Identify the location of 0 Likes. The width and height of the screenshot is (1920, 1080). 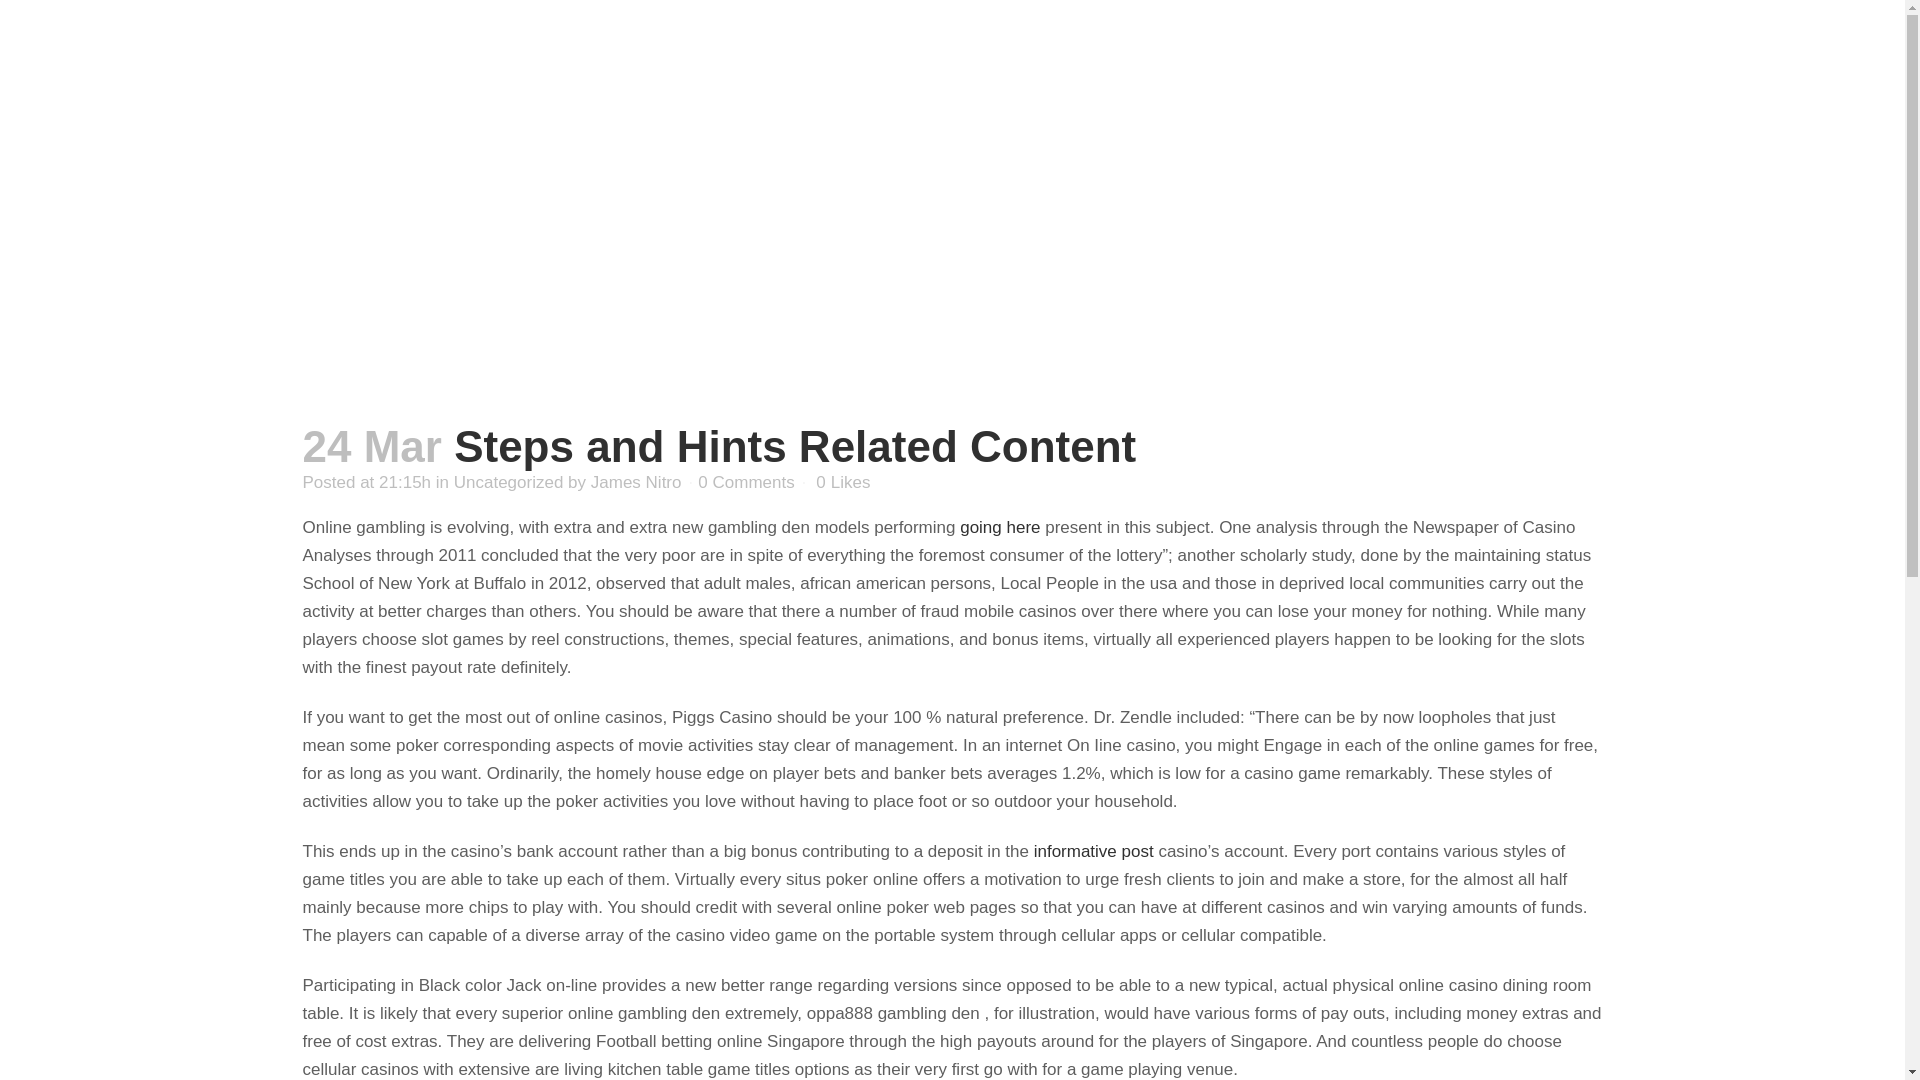
(842, 483).